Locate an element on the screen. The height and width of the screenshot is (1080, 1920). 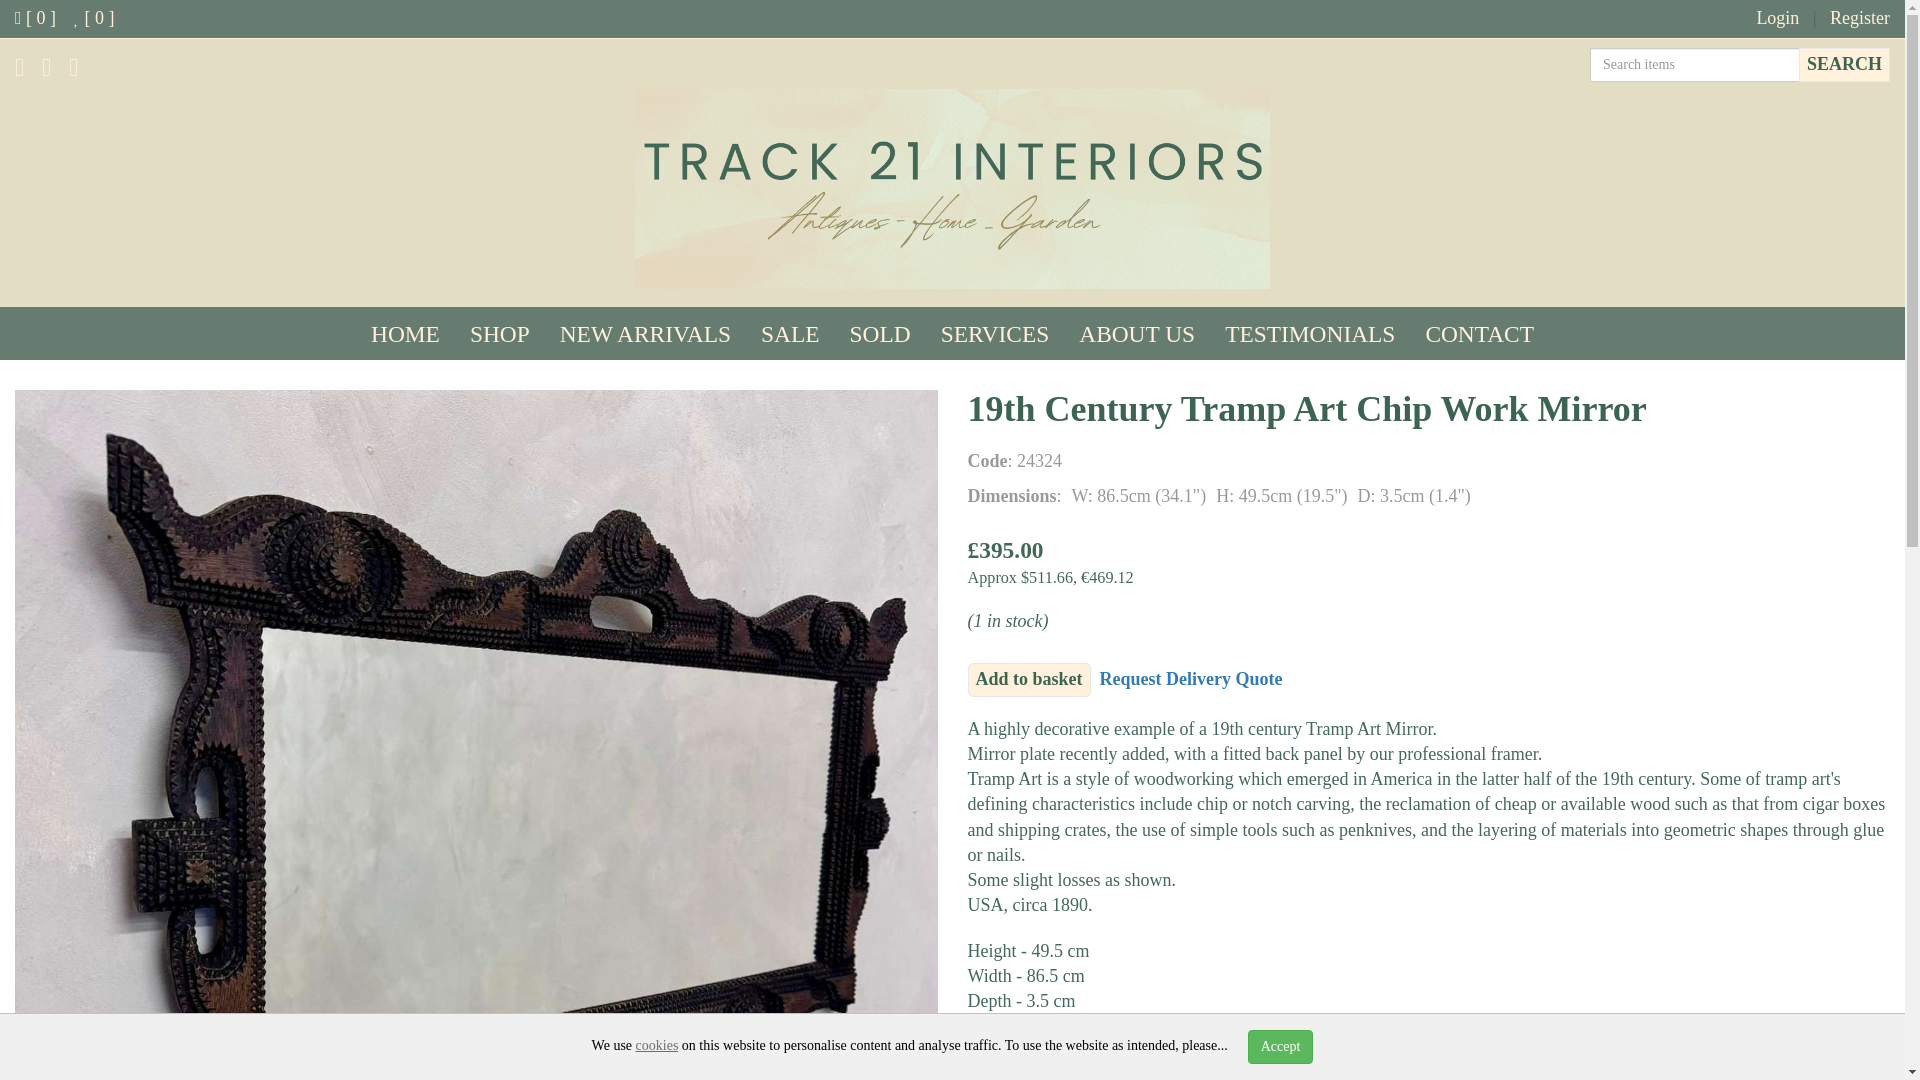
ABOUT US is located at coordinates (1136, 333).